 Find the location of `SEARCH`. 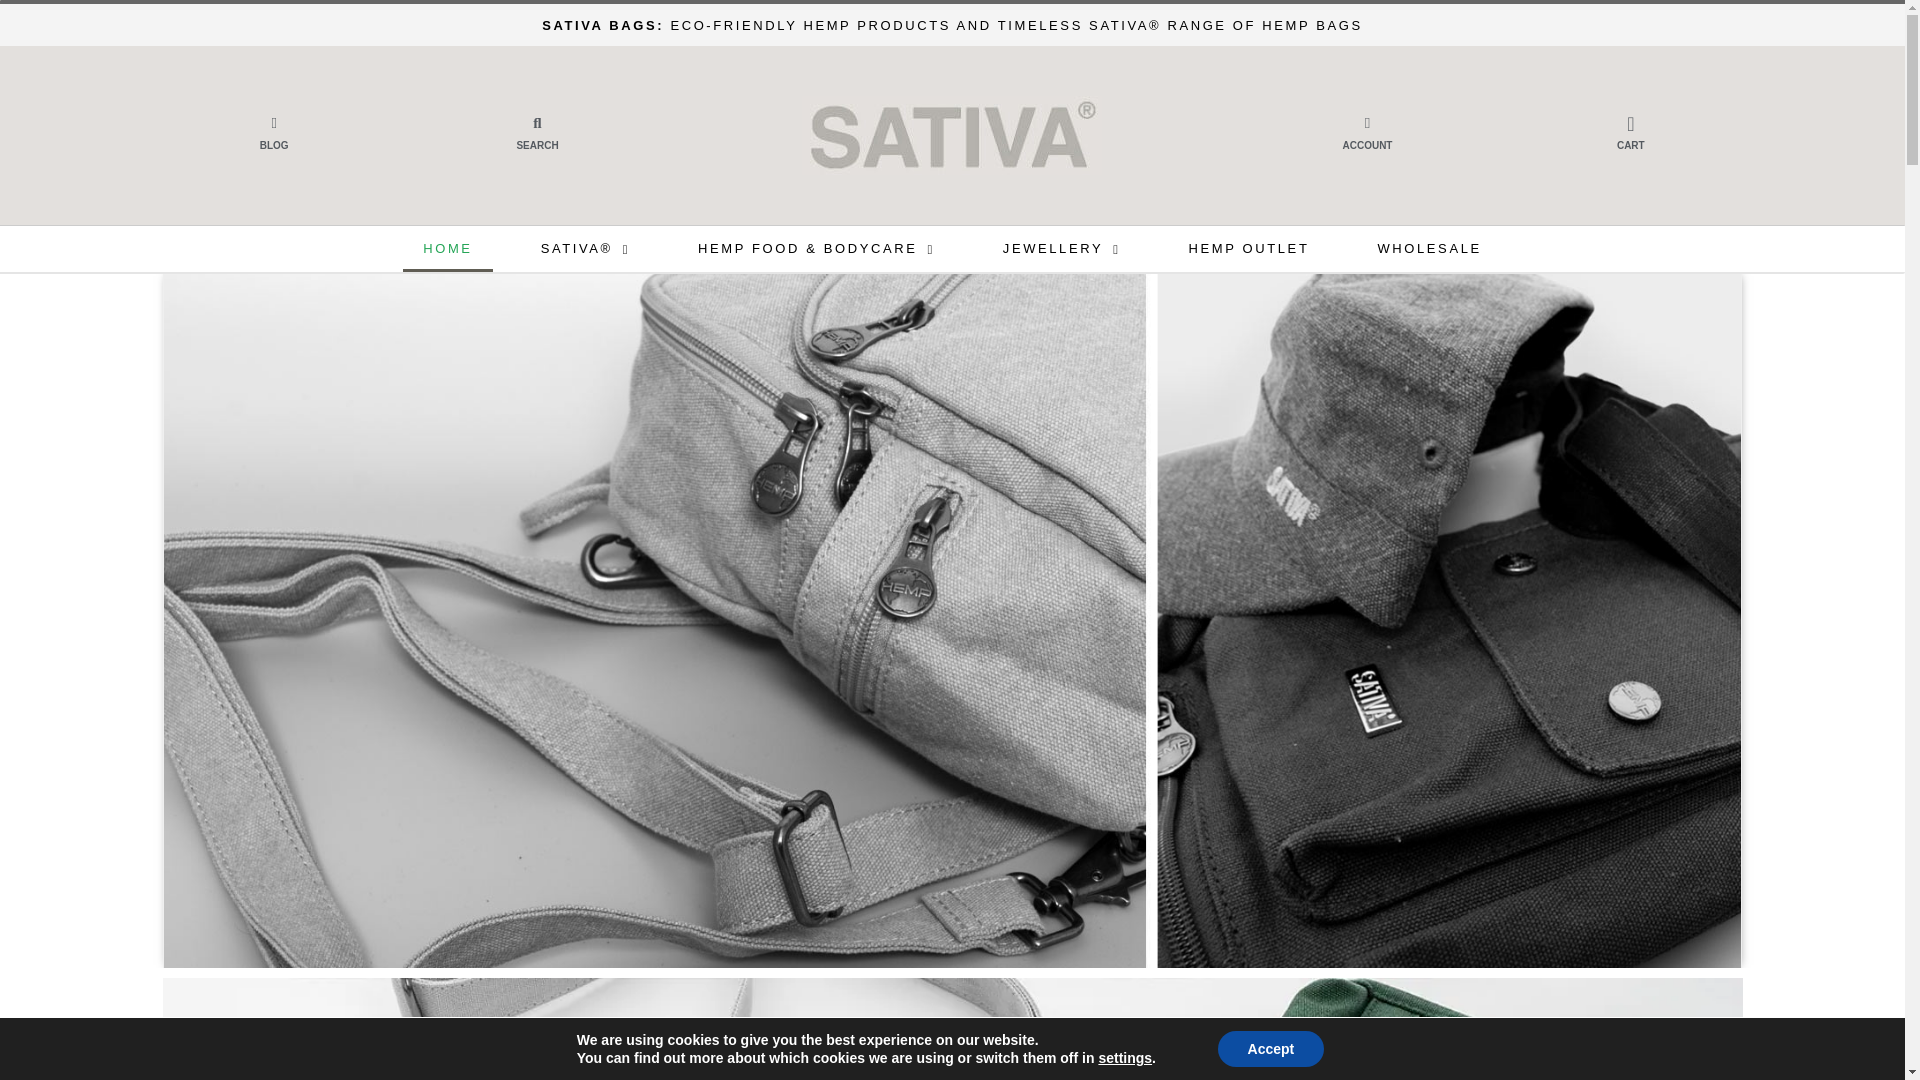

SEARCH is located at coordinates (537, 146).